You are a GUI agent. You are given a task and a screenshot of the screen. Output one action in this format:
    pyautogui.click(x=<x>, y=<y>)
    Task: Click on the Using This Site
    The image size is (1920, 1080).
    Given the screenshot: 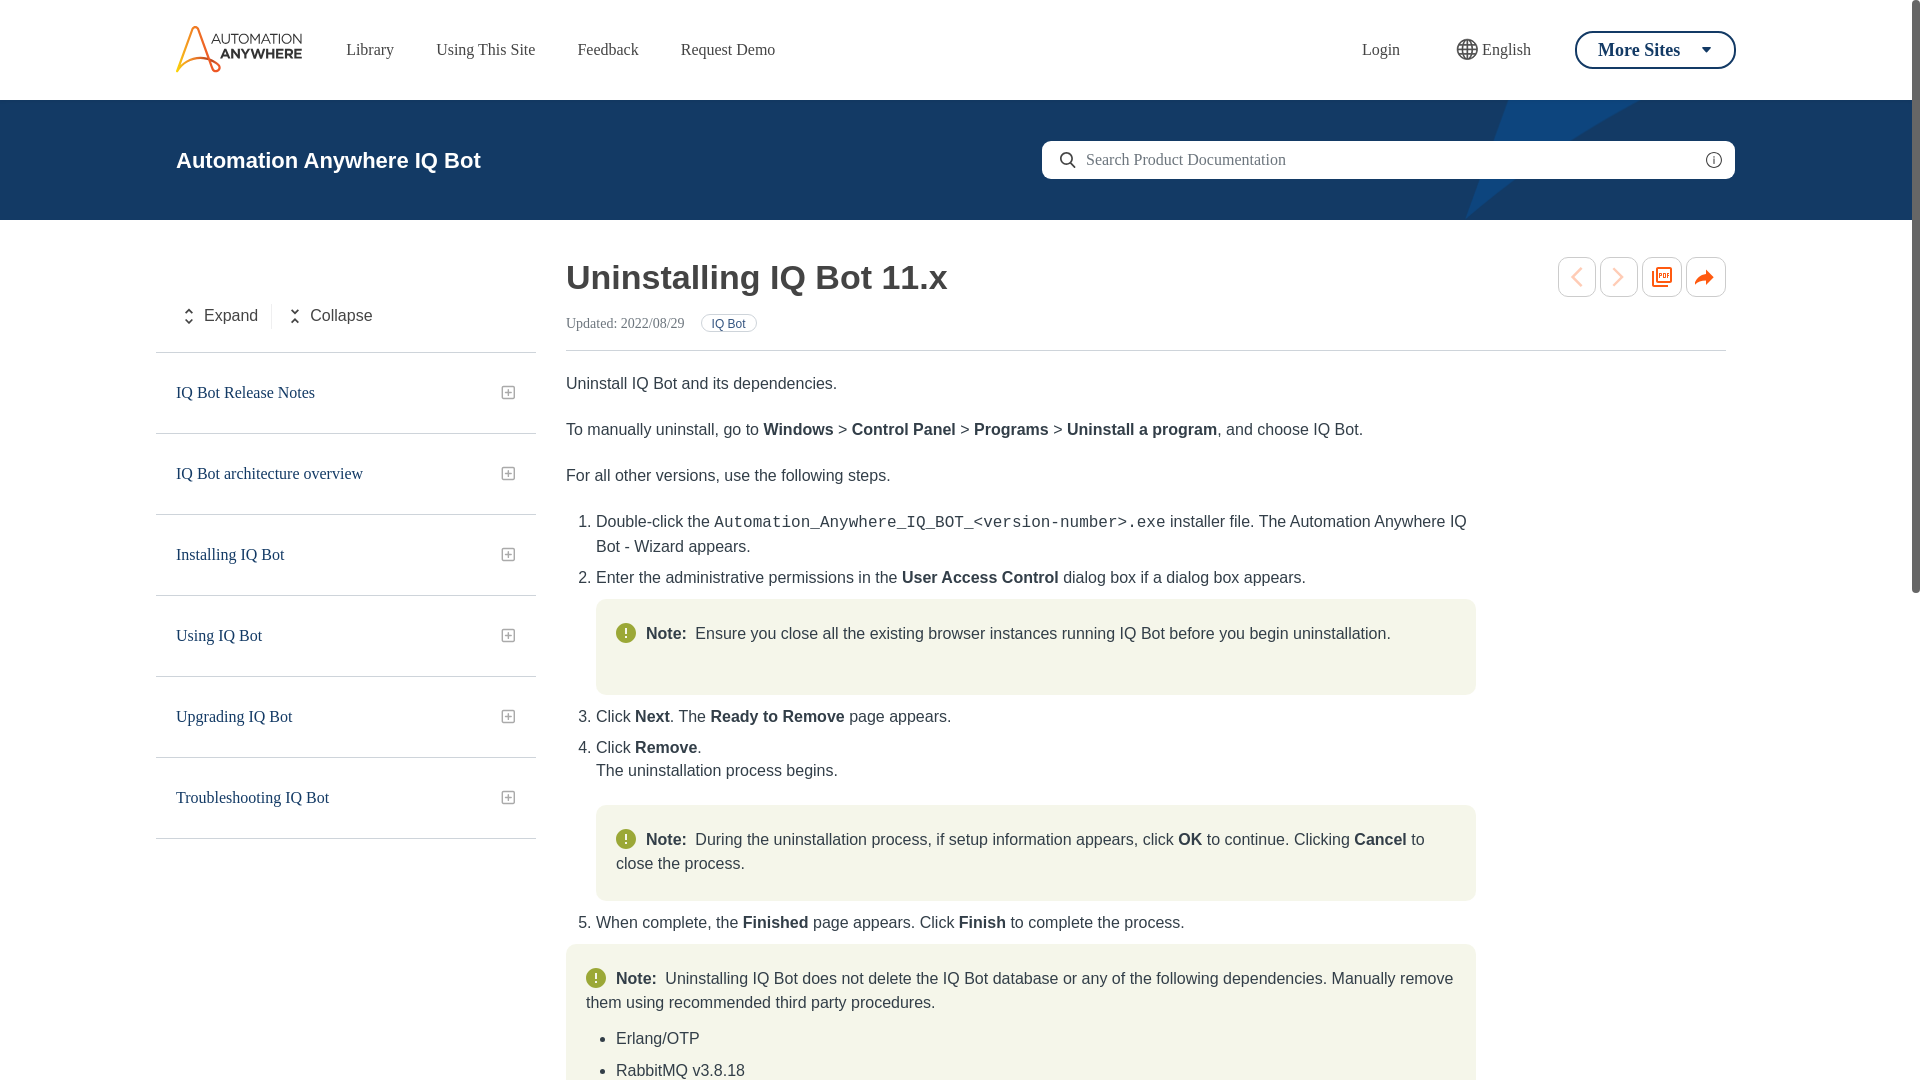 What is the action you would take?
    pyautogui.click(x=486, y=50)
    